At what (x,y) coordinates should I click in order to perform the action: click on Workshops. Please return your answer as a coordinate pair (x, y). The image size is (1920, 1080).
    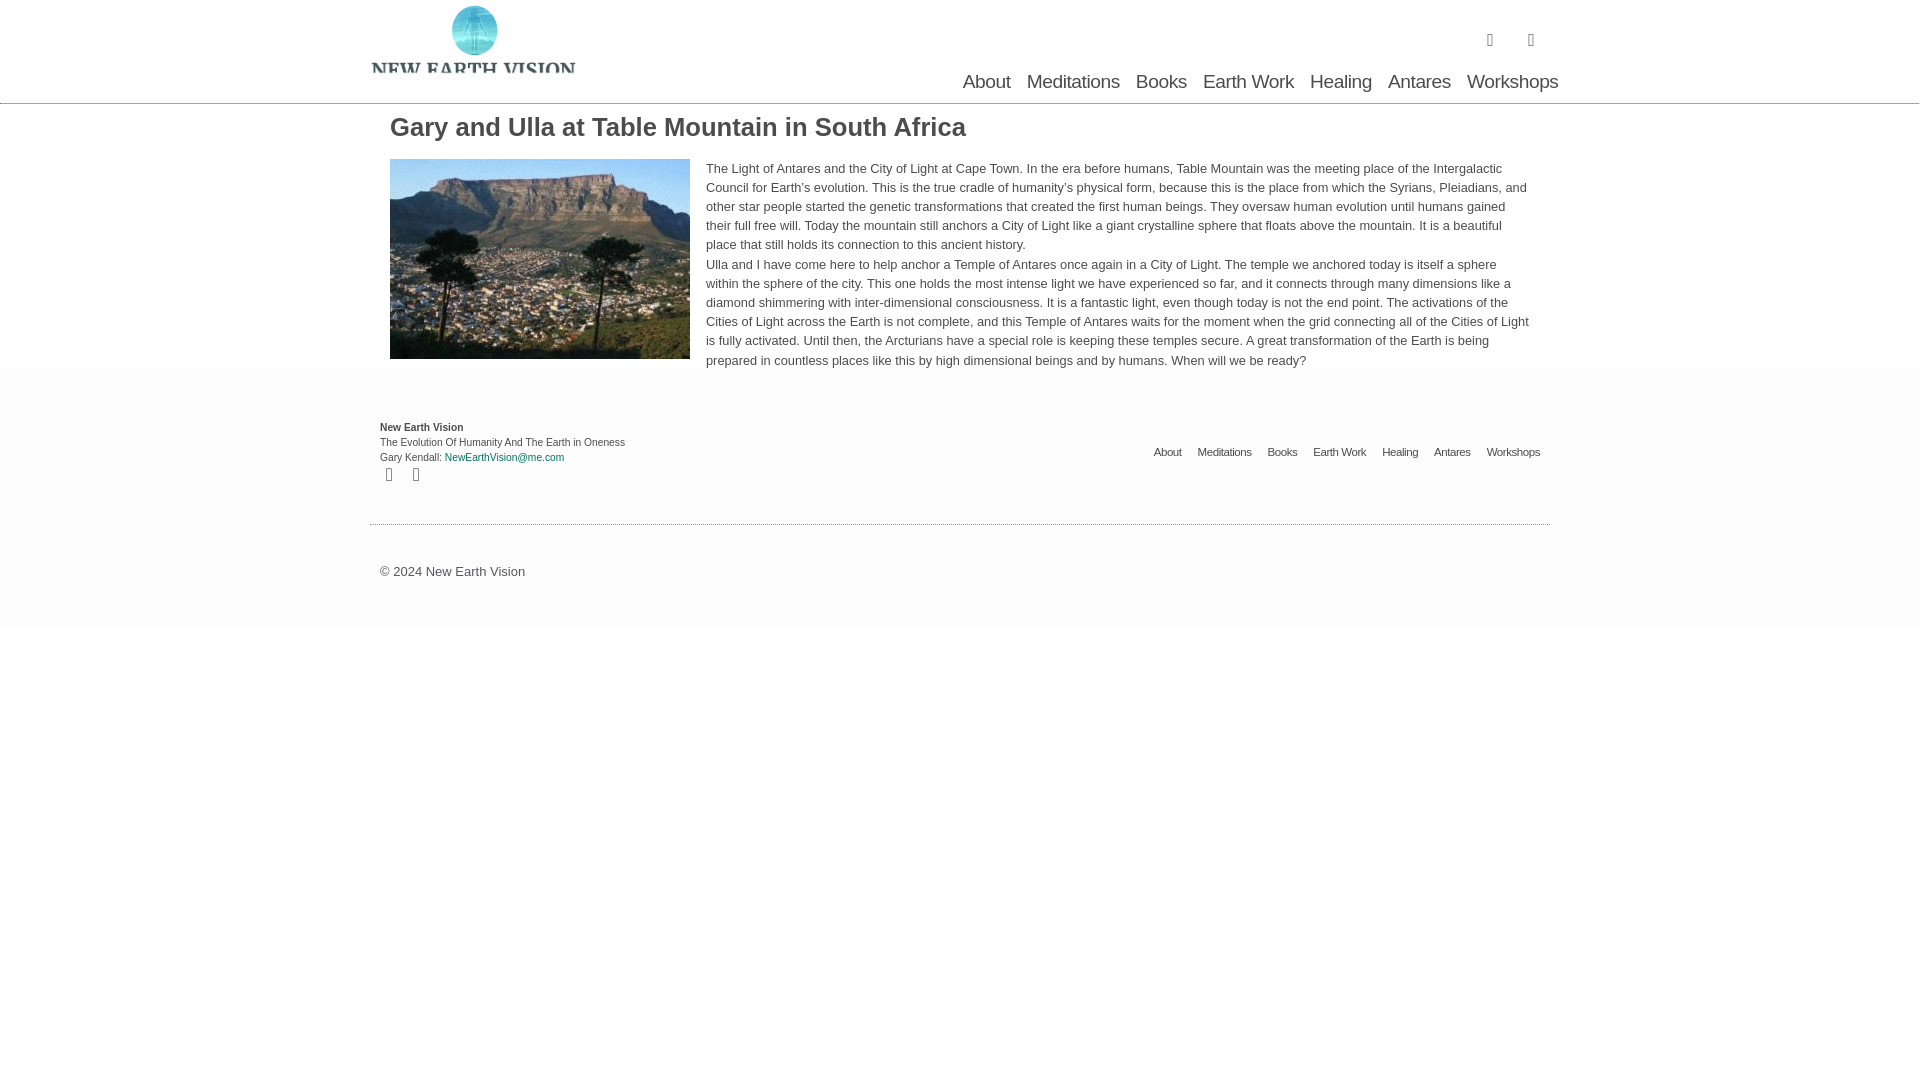
    Looking at the image, I should click on (1512, 452).